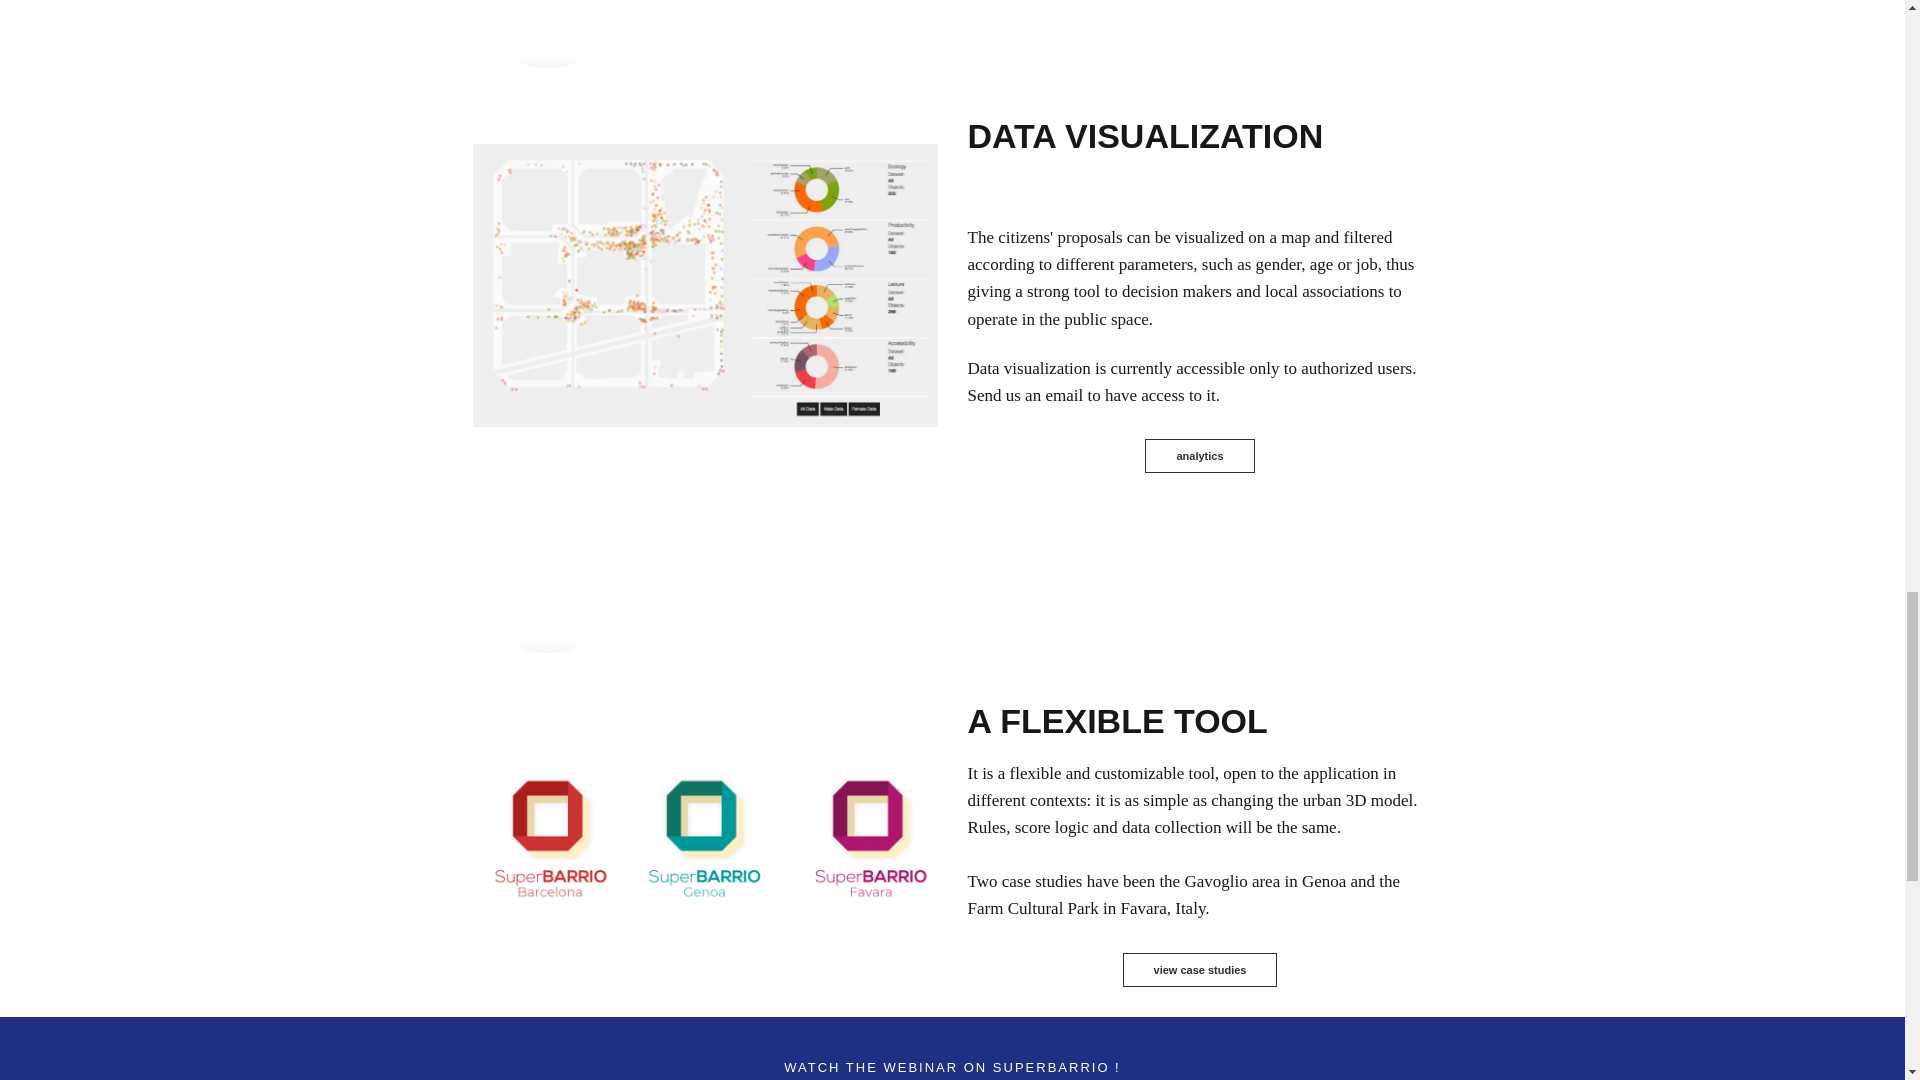 This screenshot has height=1080, width=1920. I want to click on view case studies, so click(1200, 970).